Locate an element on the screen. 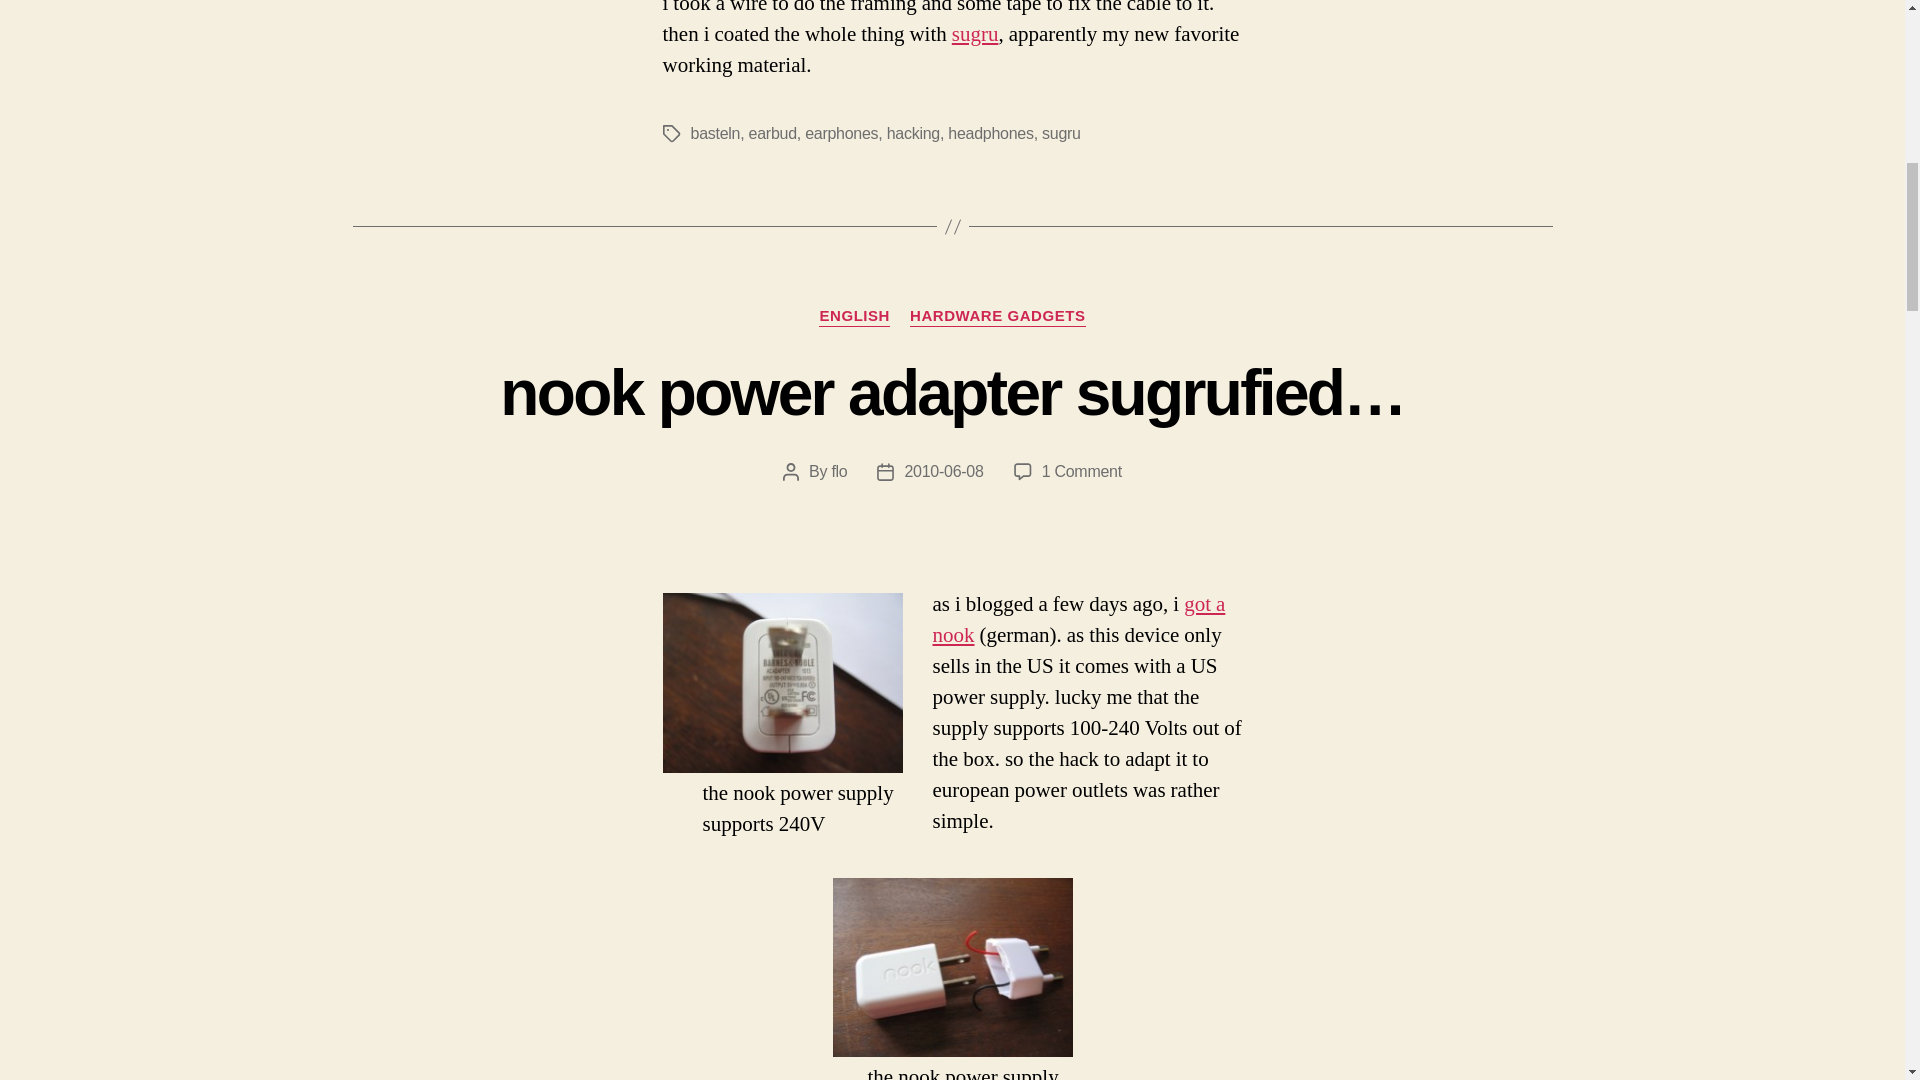 This screenshot has width=1920, height=1080. HARDWARE GADGETS is located at coordinates (997, 316).